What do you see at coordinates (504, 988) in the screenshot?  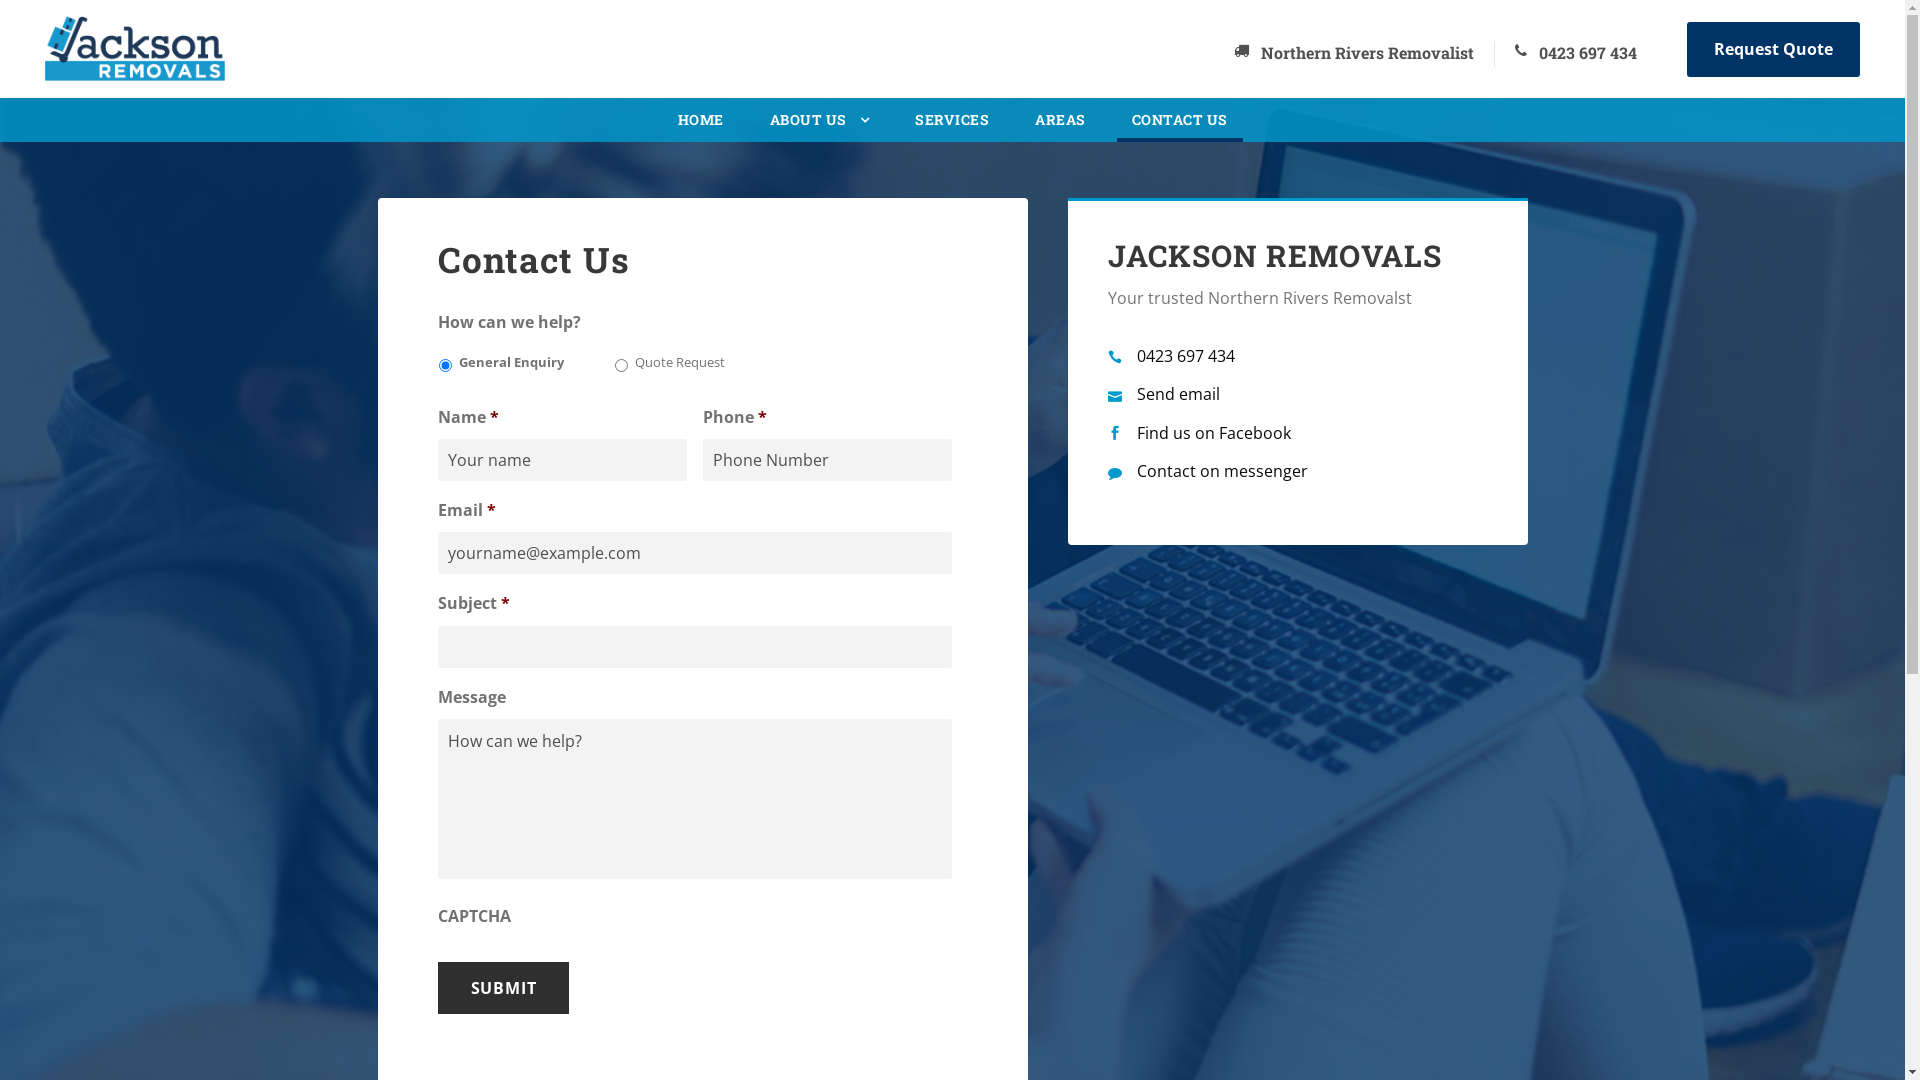 I see `Submit` at bounding box center [504, 988].